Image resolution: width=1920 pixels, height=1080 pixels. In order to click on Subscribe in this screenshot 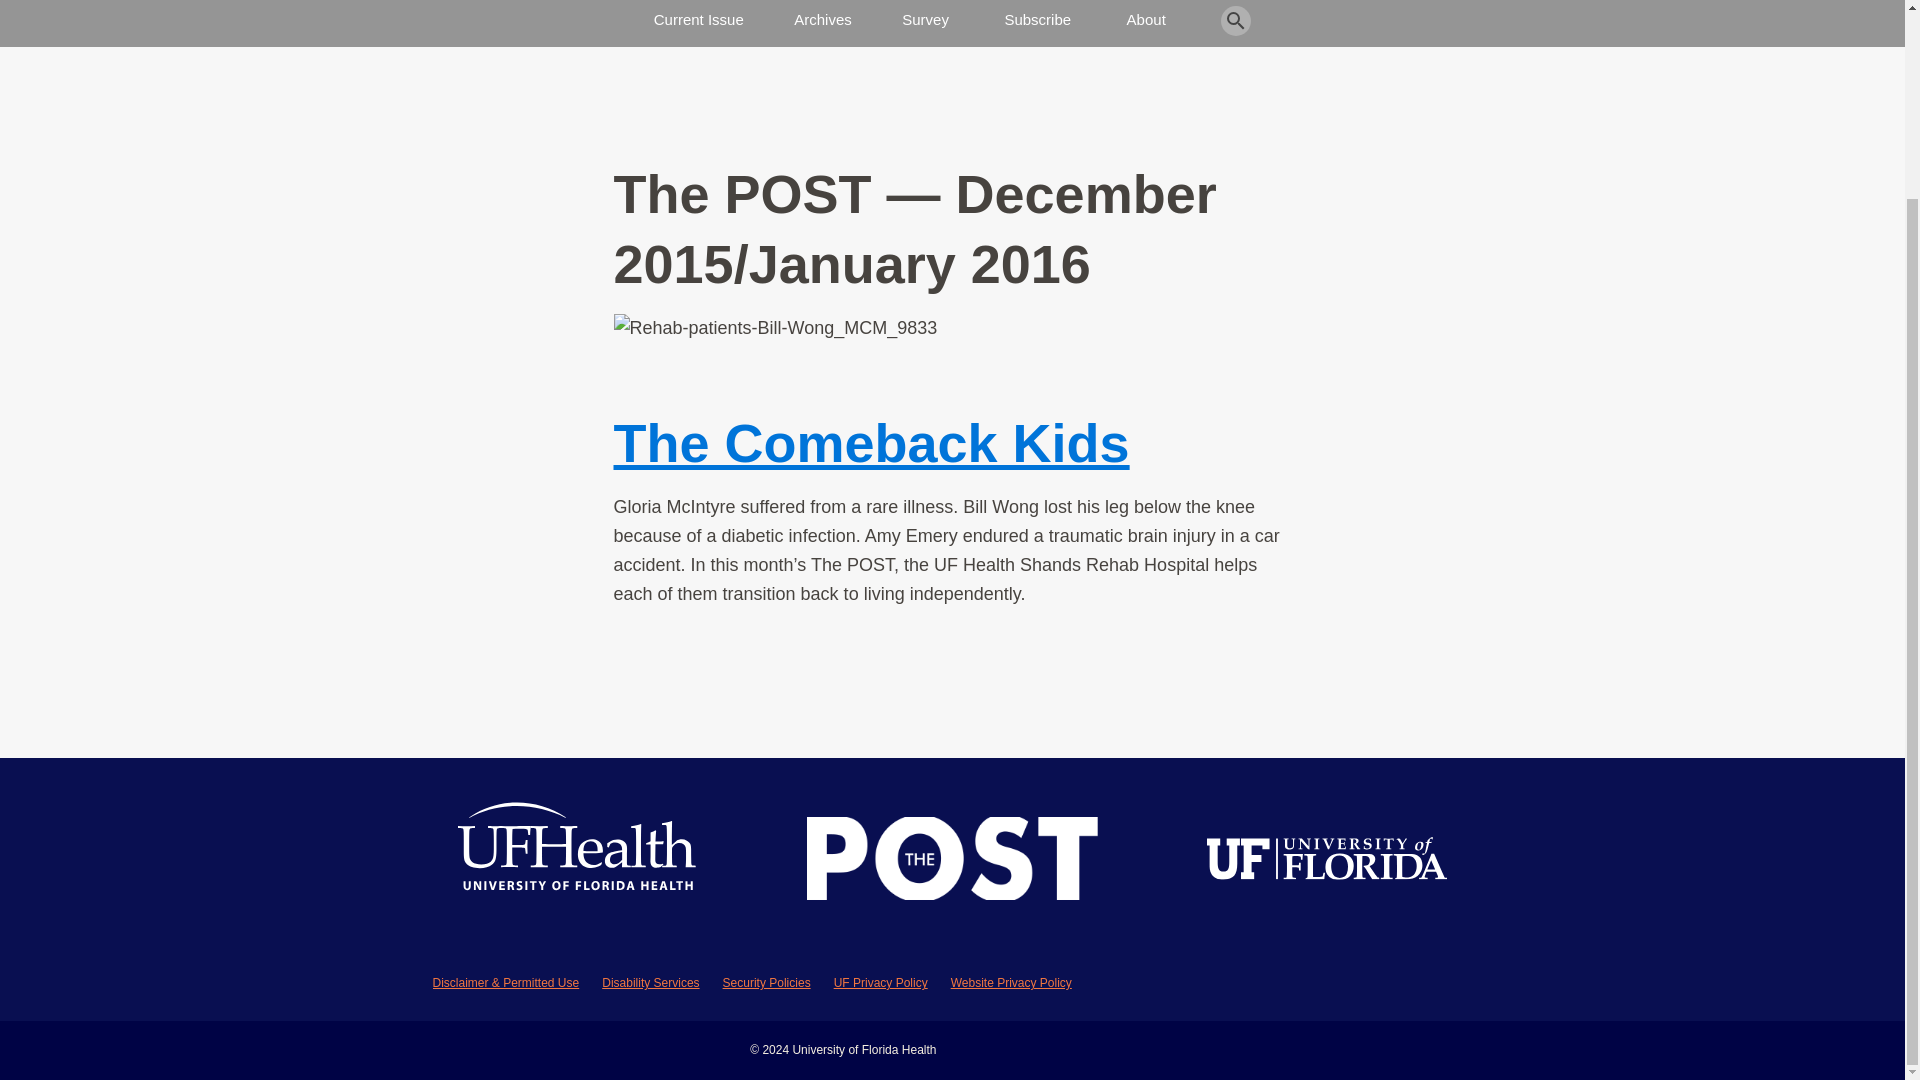, I will do `click(1038, 16)`.